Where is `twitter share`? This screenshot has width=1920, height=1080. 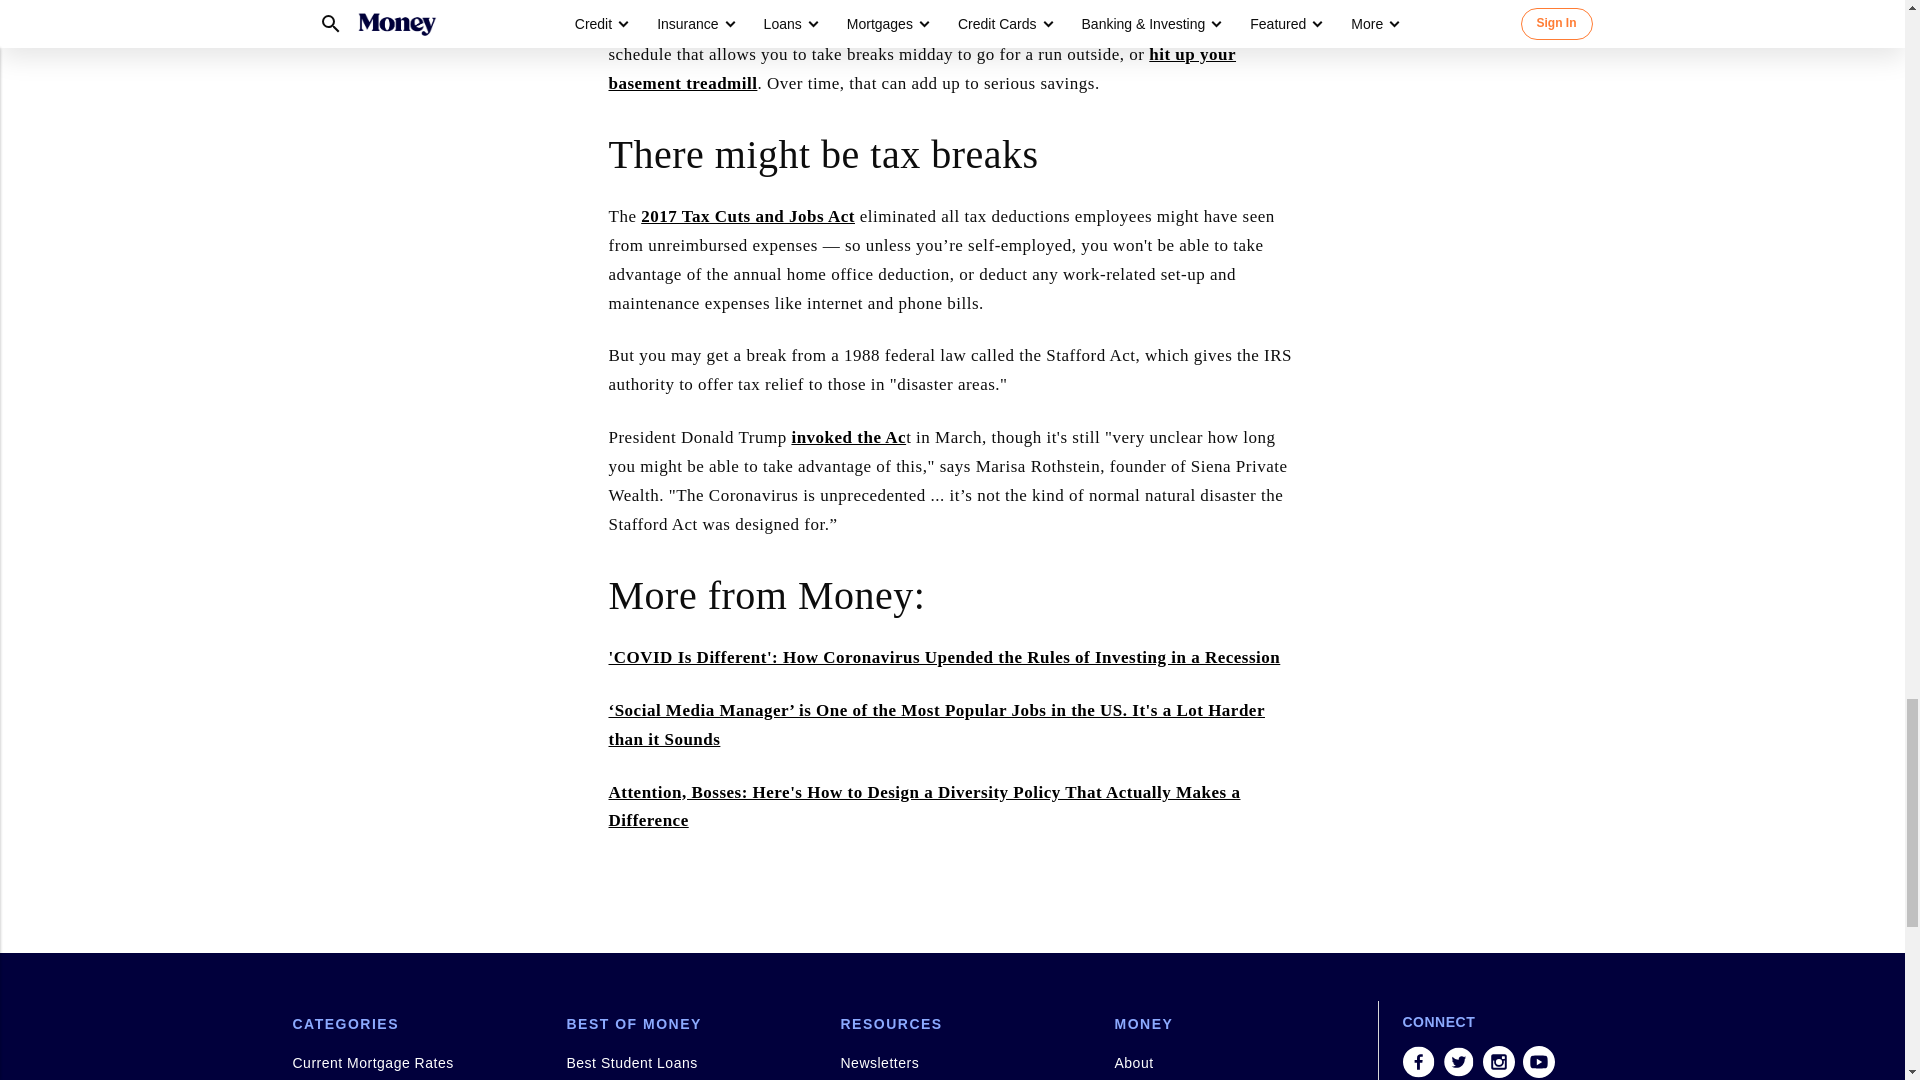
twitter share is located at coordinates (1458, 1062).